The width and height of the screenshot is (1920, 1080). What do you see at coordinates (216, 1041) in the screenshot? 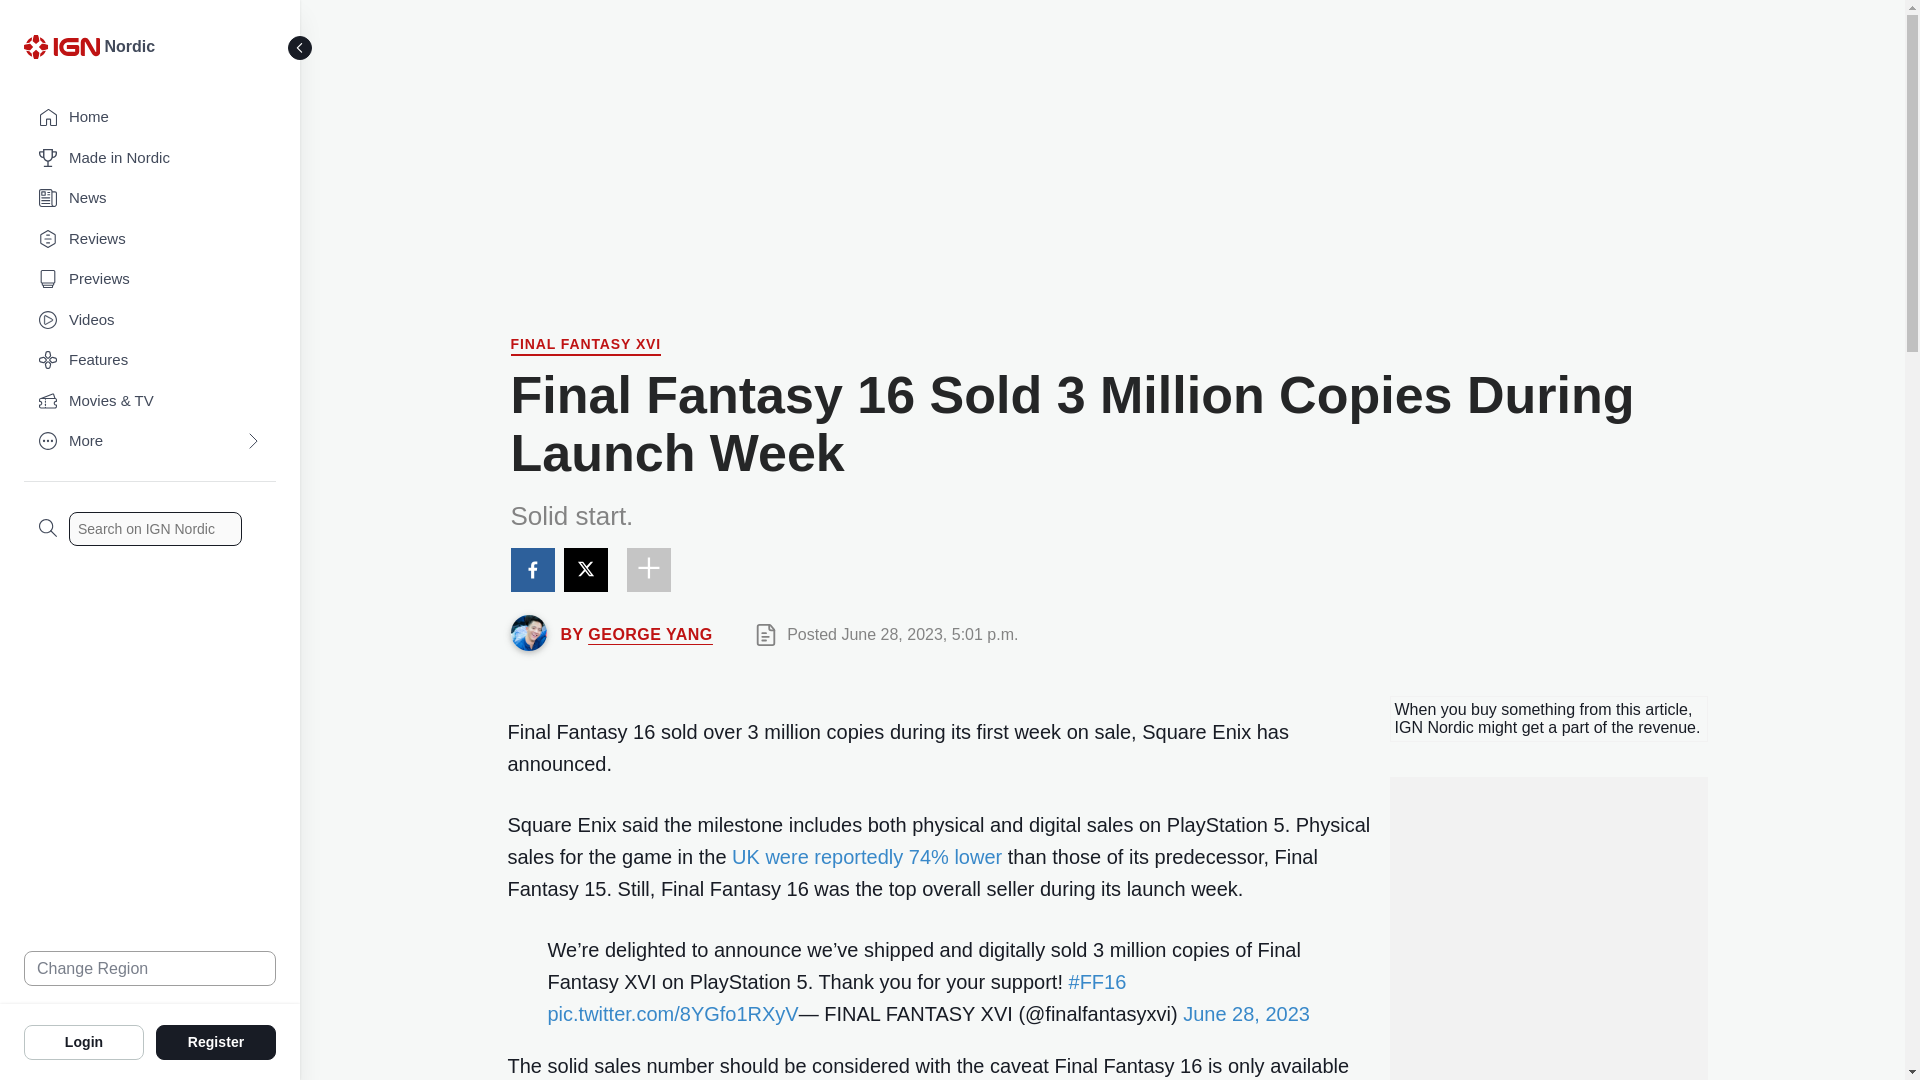
I see `Register` at bounding box center [216, 1041].